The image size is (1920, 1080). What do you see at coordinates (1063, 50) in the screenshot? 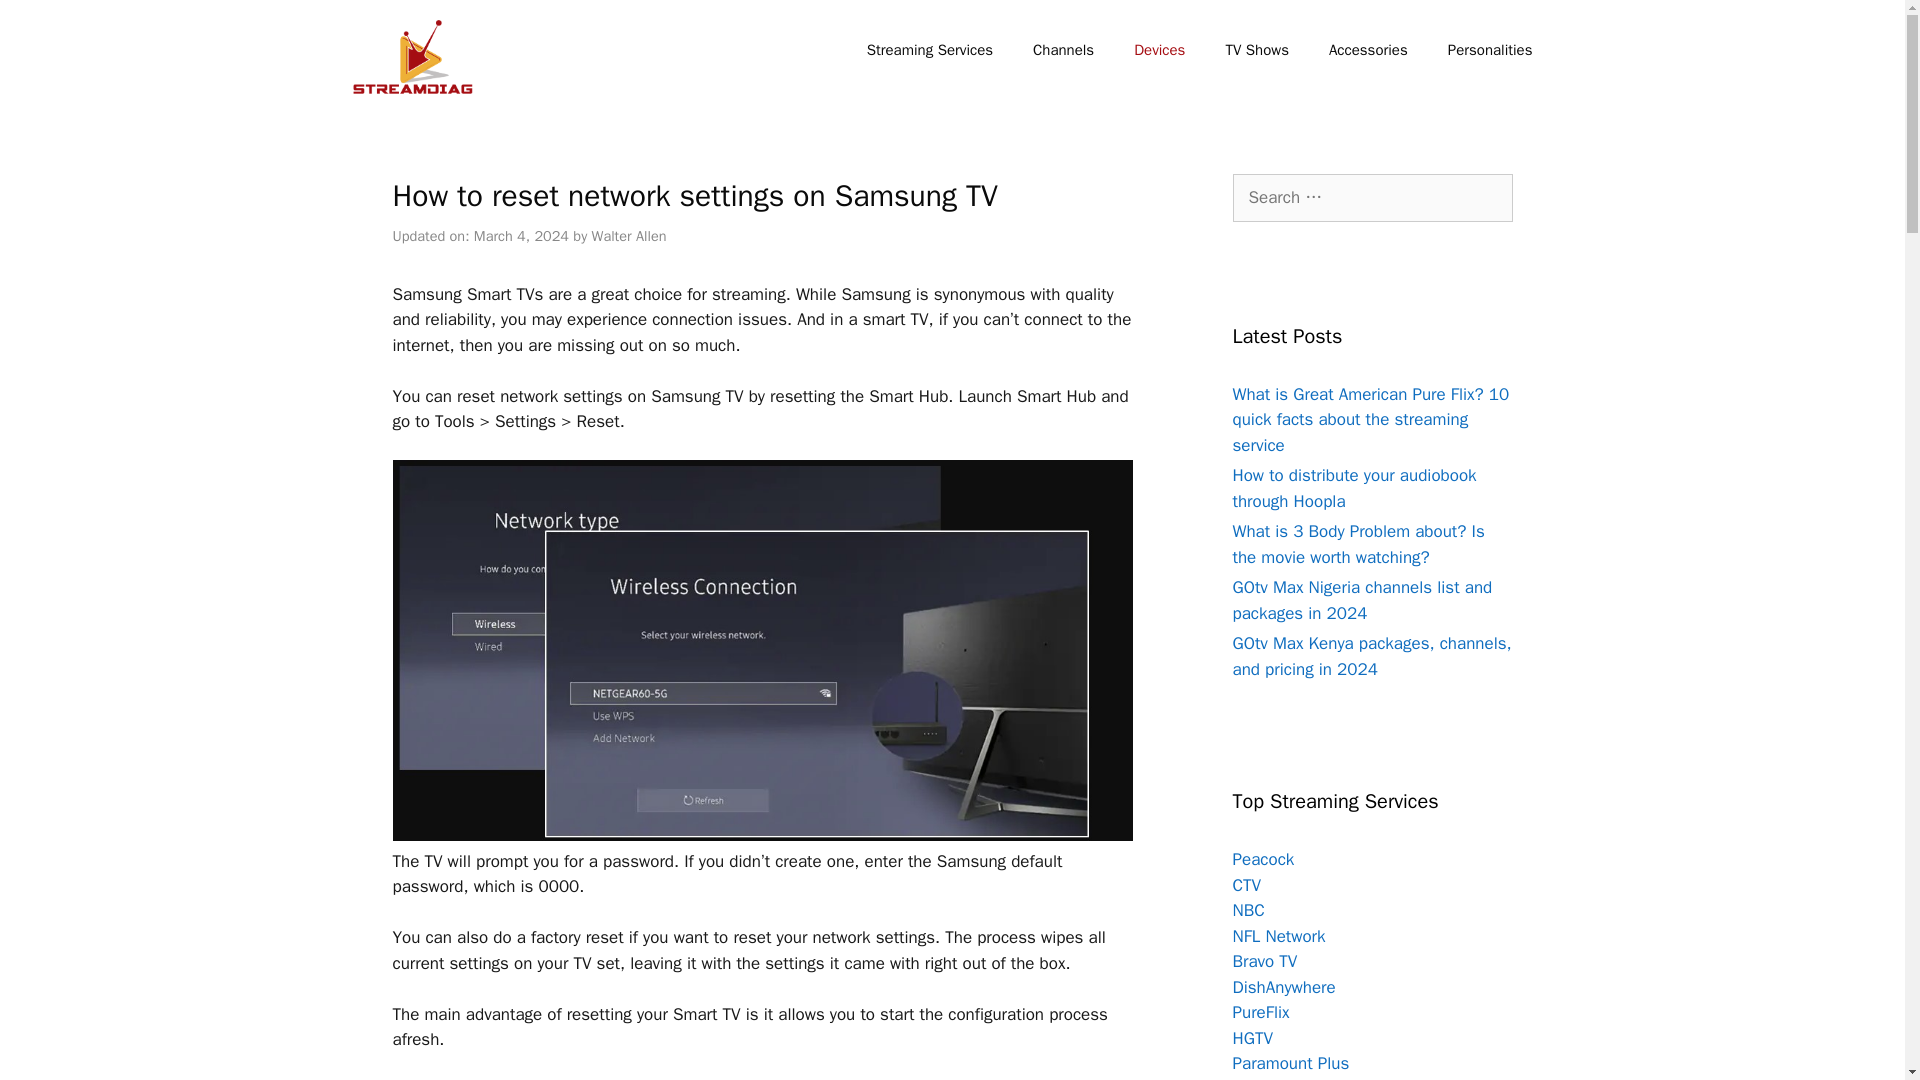
I see `Channels` at bounding box center [1063, 50].